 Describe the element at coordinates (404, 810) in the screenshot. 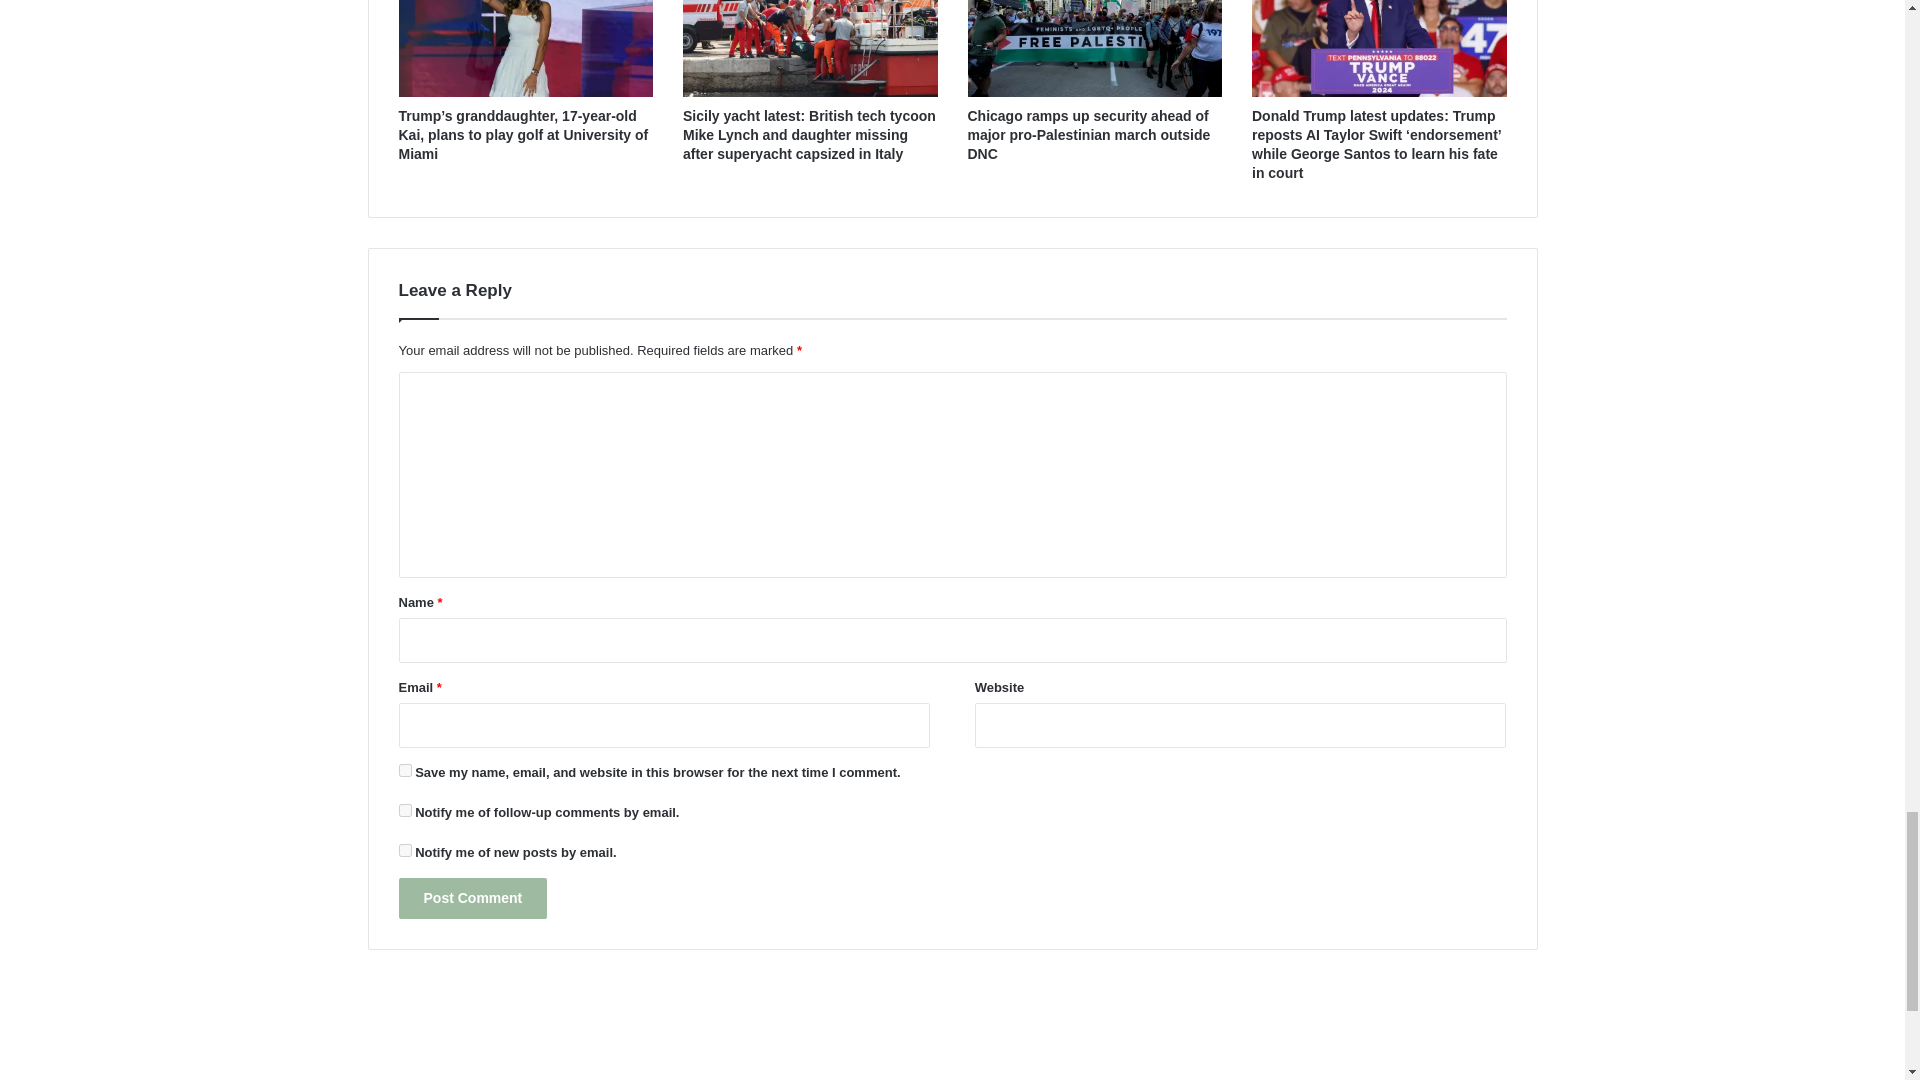

I see `subscribe` at that location.